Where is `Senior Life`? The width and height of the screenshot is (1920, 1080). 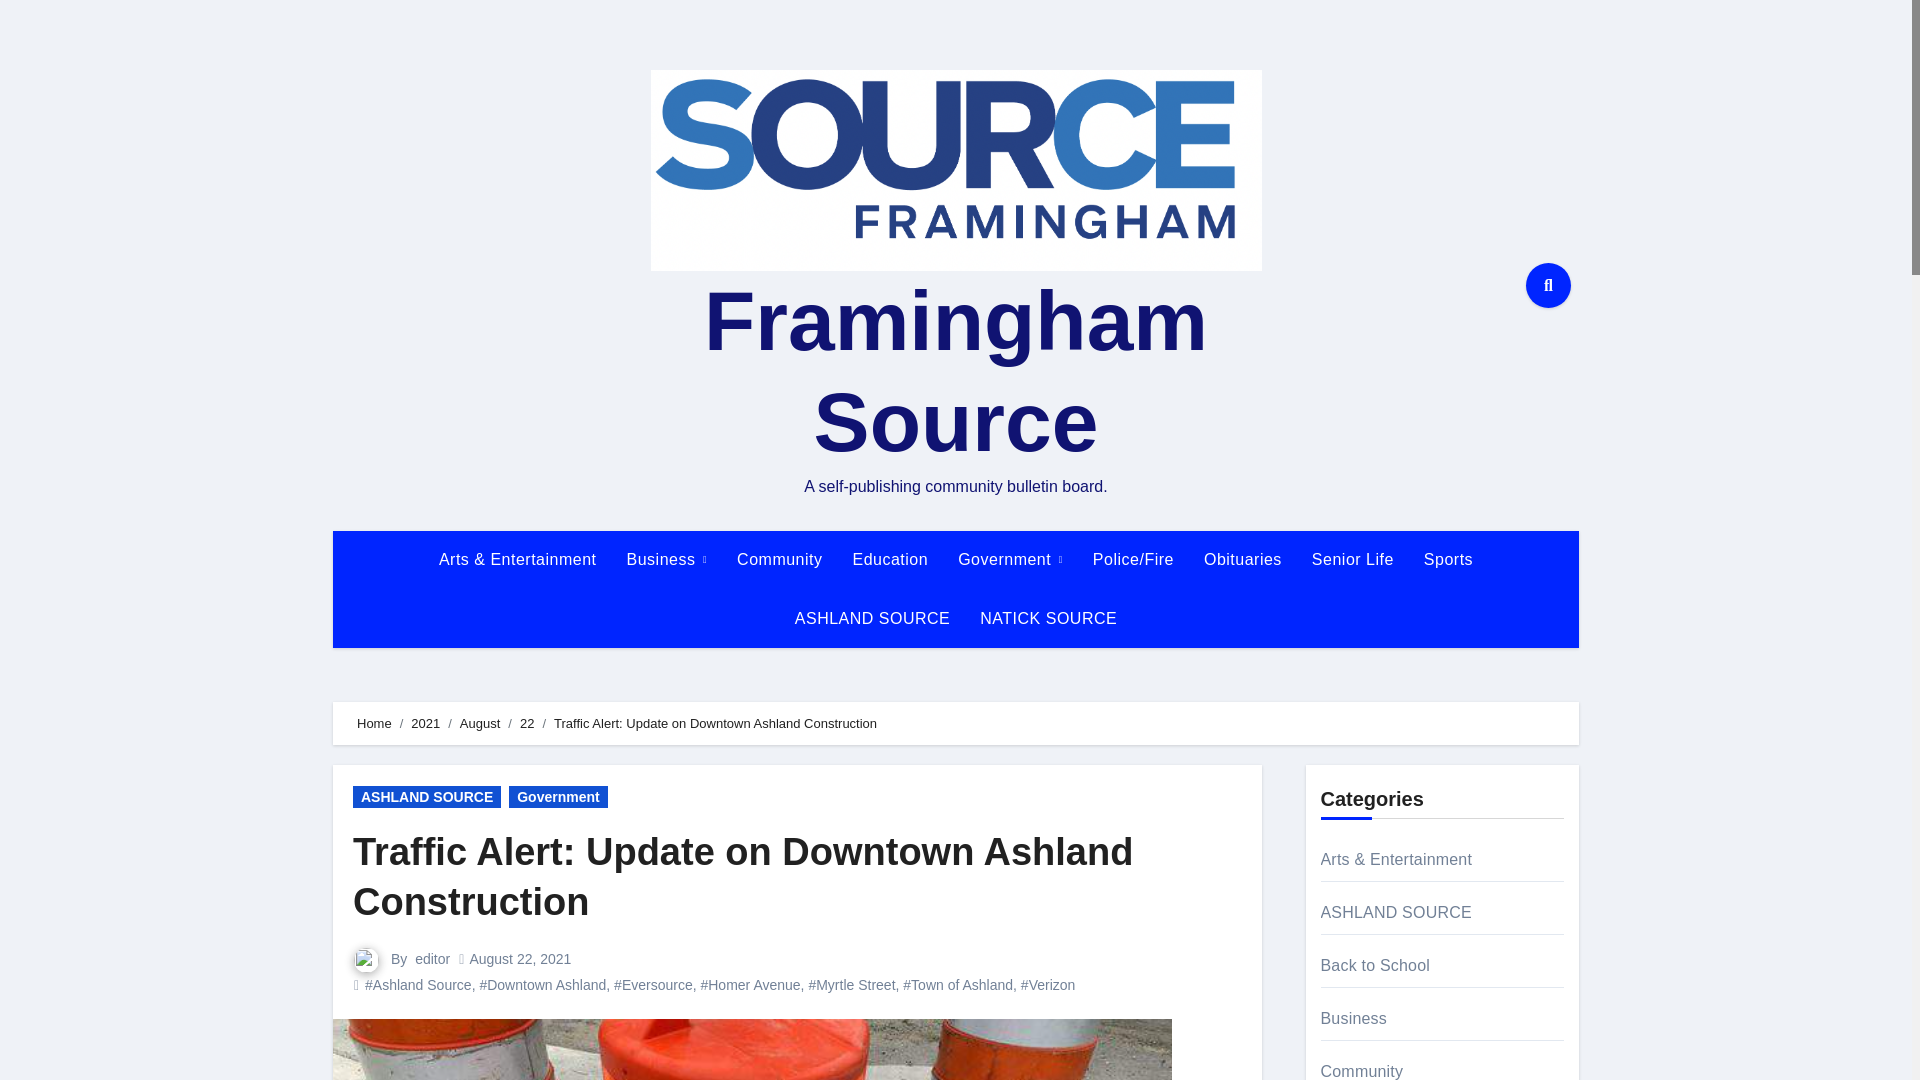
Senior Life is located at coordinates (1353, 560).